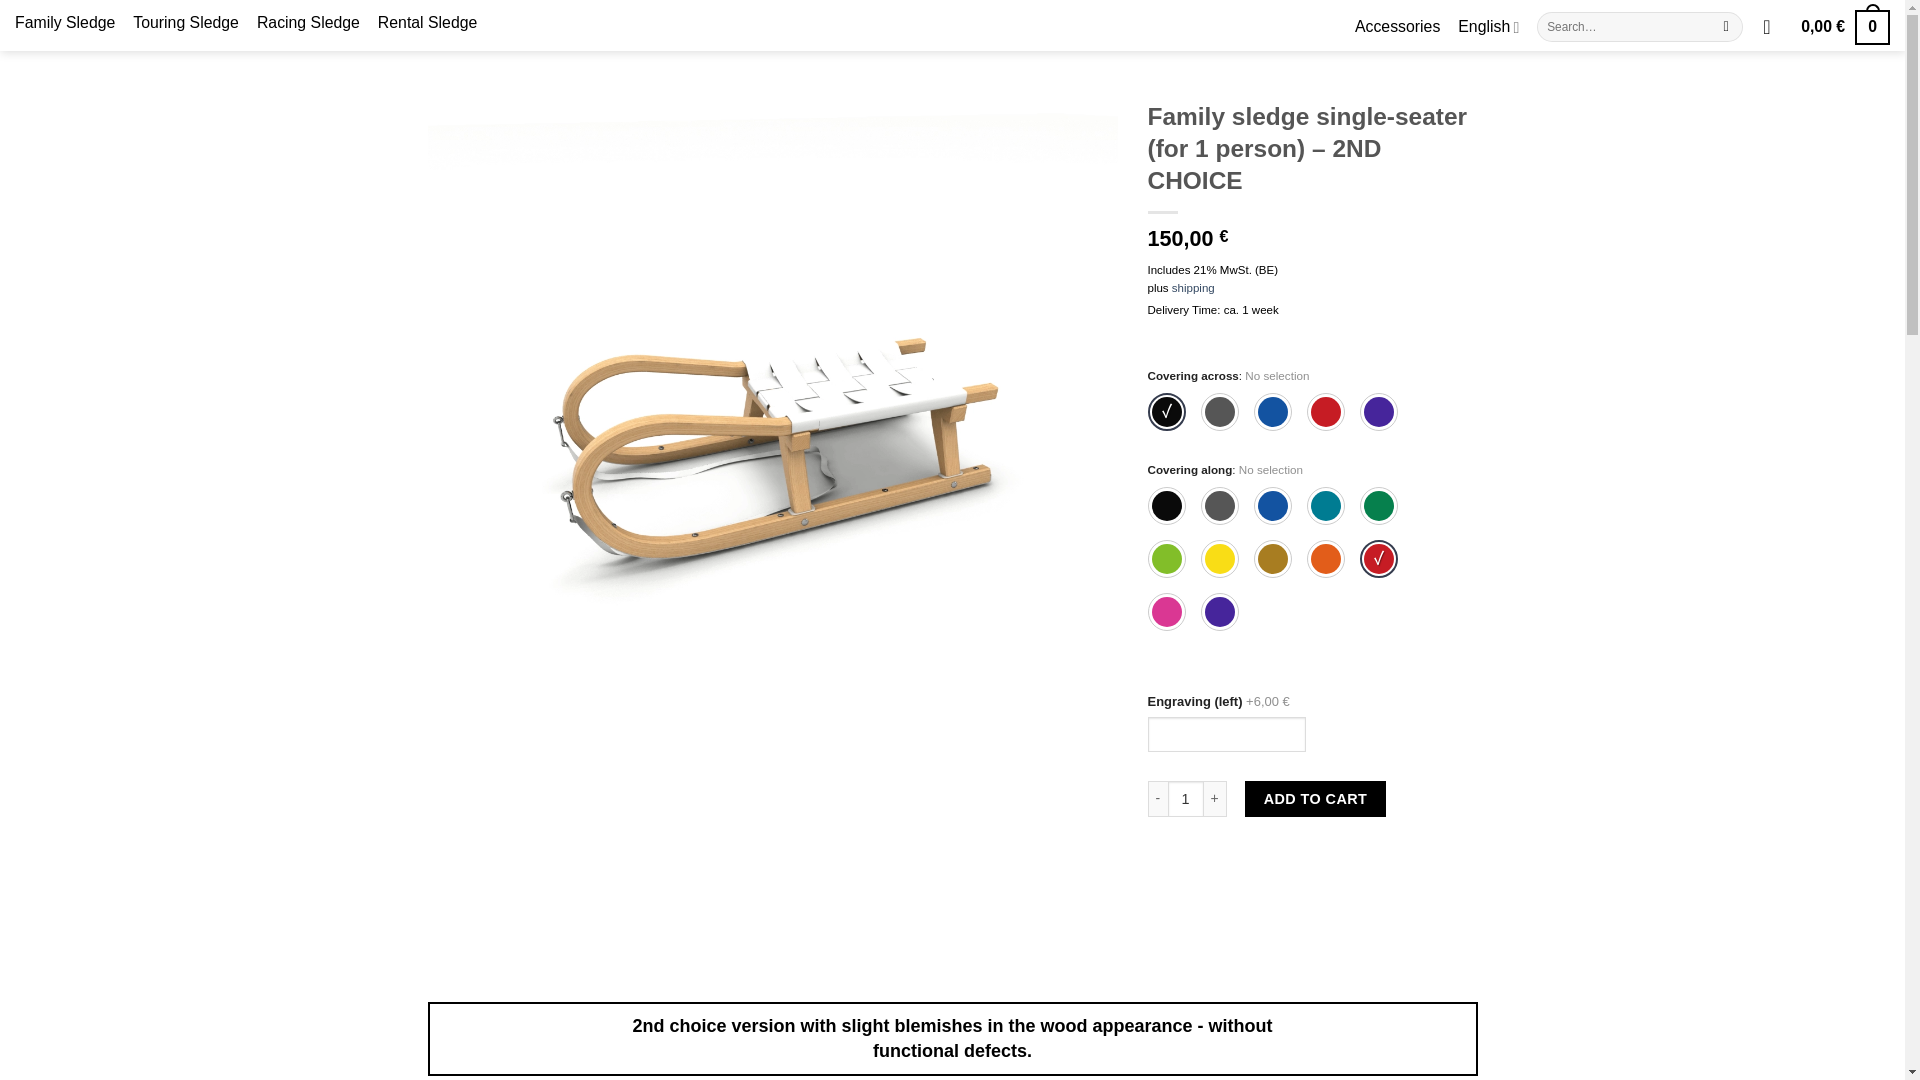 This screenshot has height=1080, width=1920. I want to click on English, so click(1488, 27).